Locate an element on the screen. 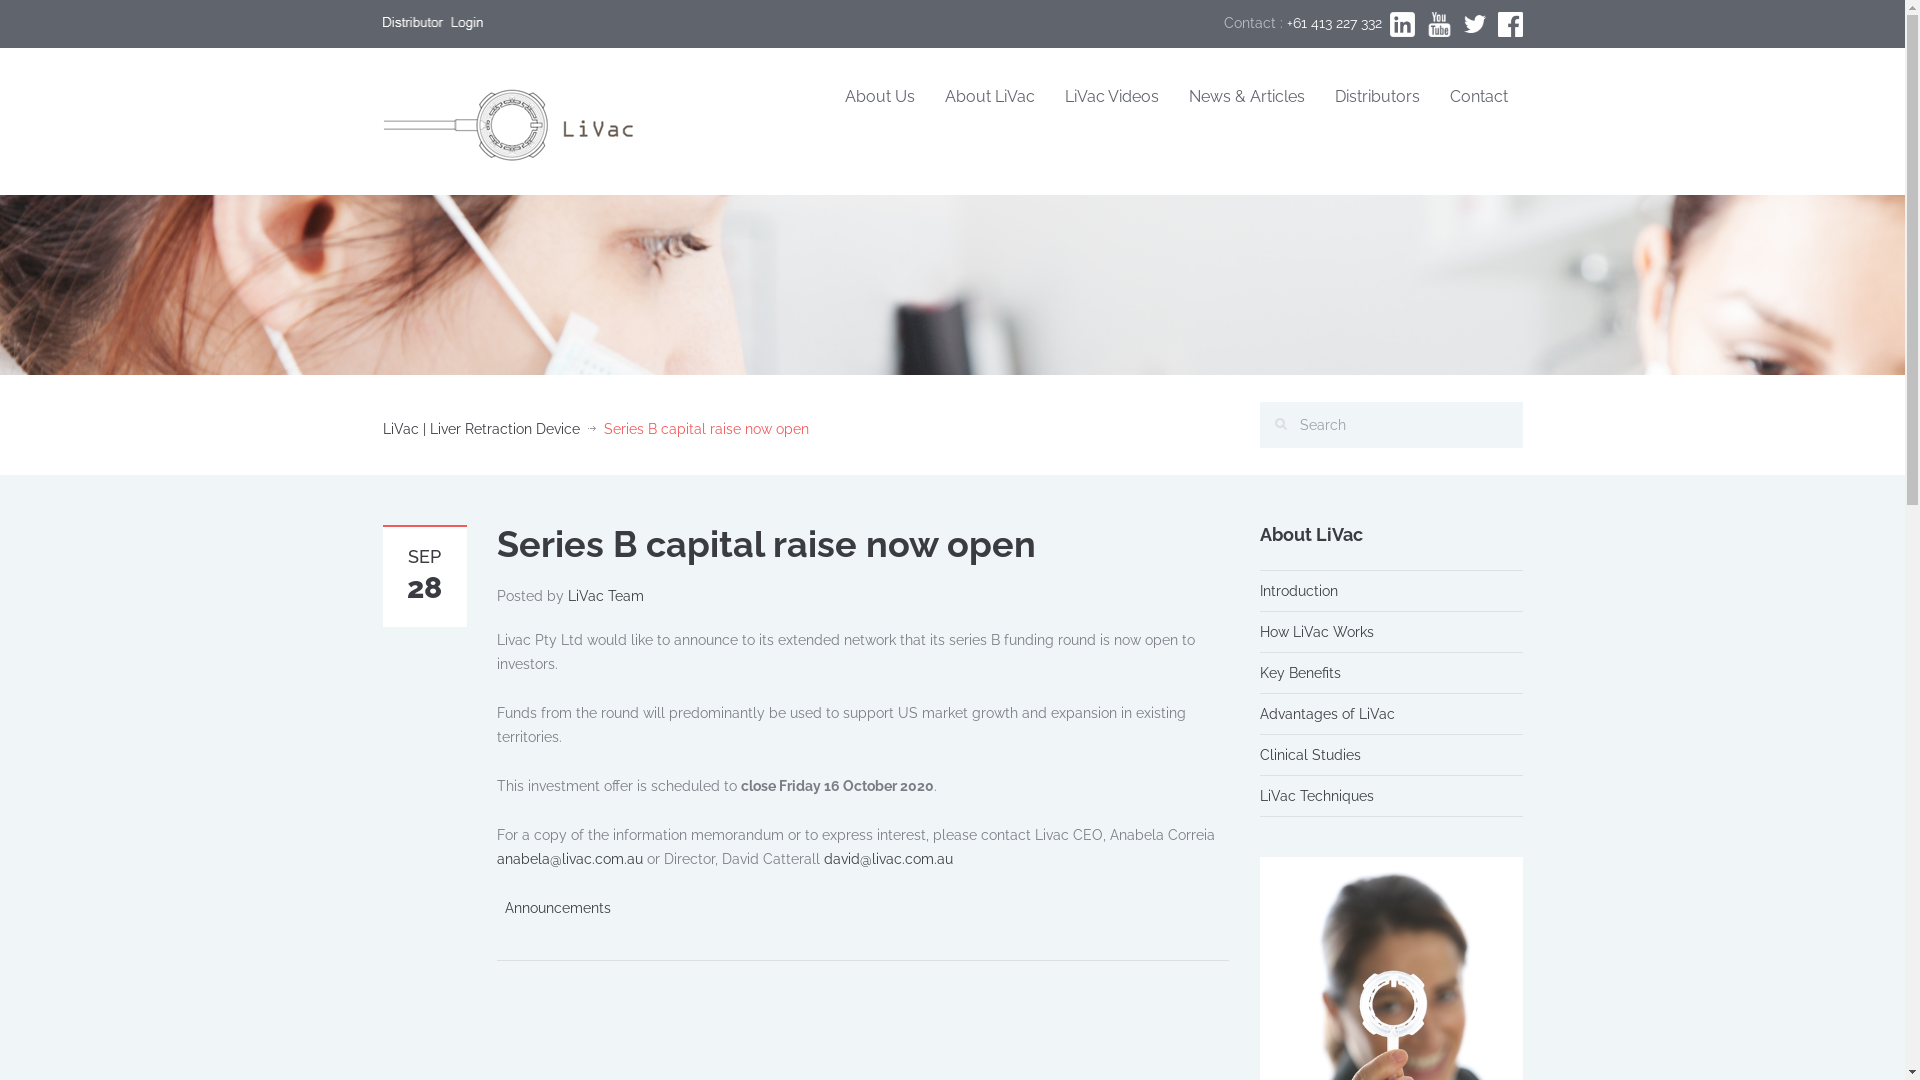 Image resolution: width=1920 pixels, height=1080 pixels. Contact is located at coordinates (1478, 97).